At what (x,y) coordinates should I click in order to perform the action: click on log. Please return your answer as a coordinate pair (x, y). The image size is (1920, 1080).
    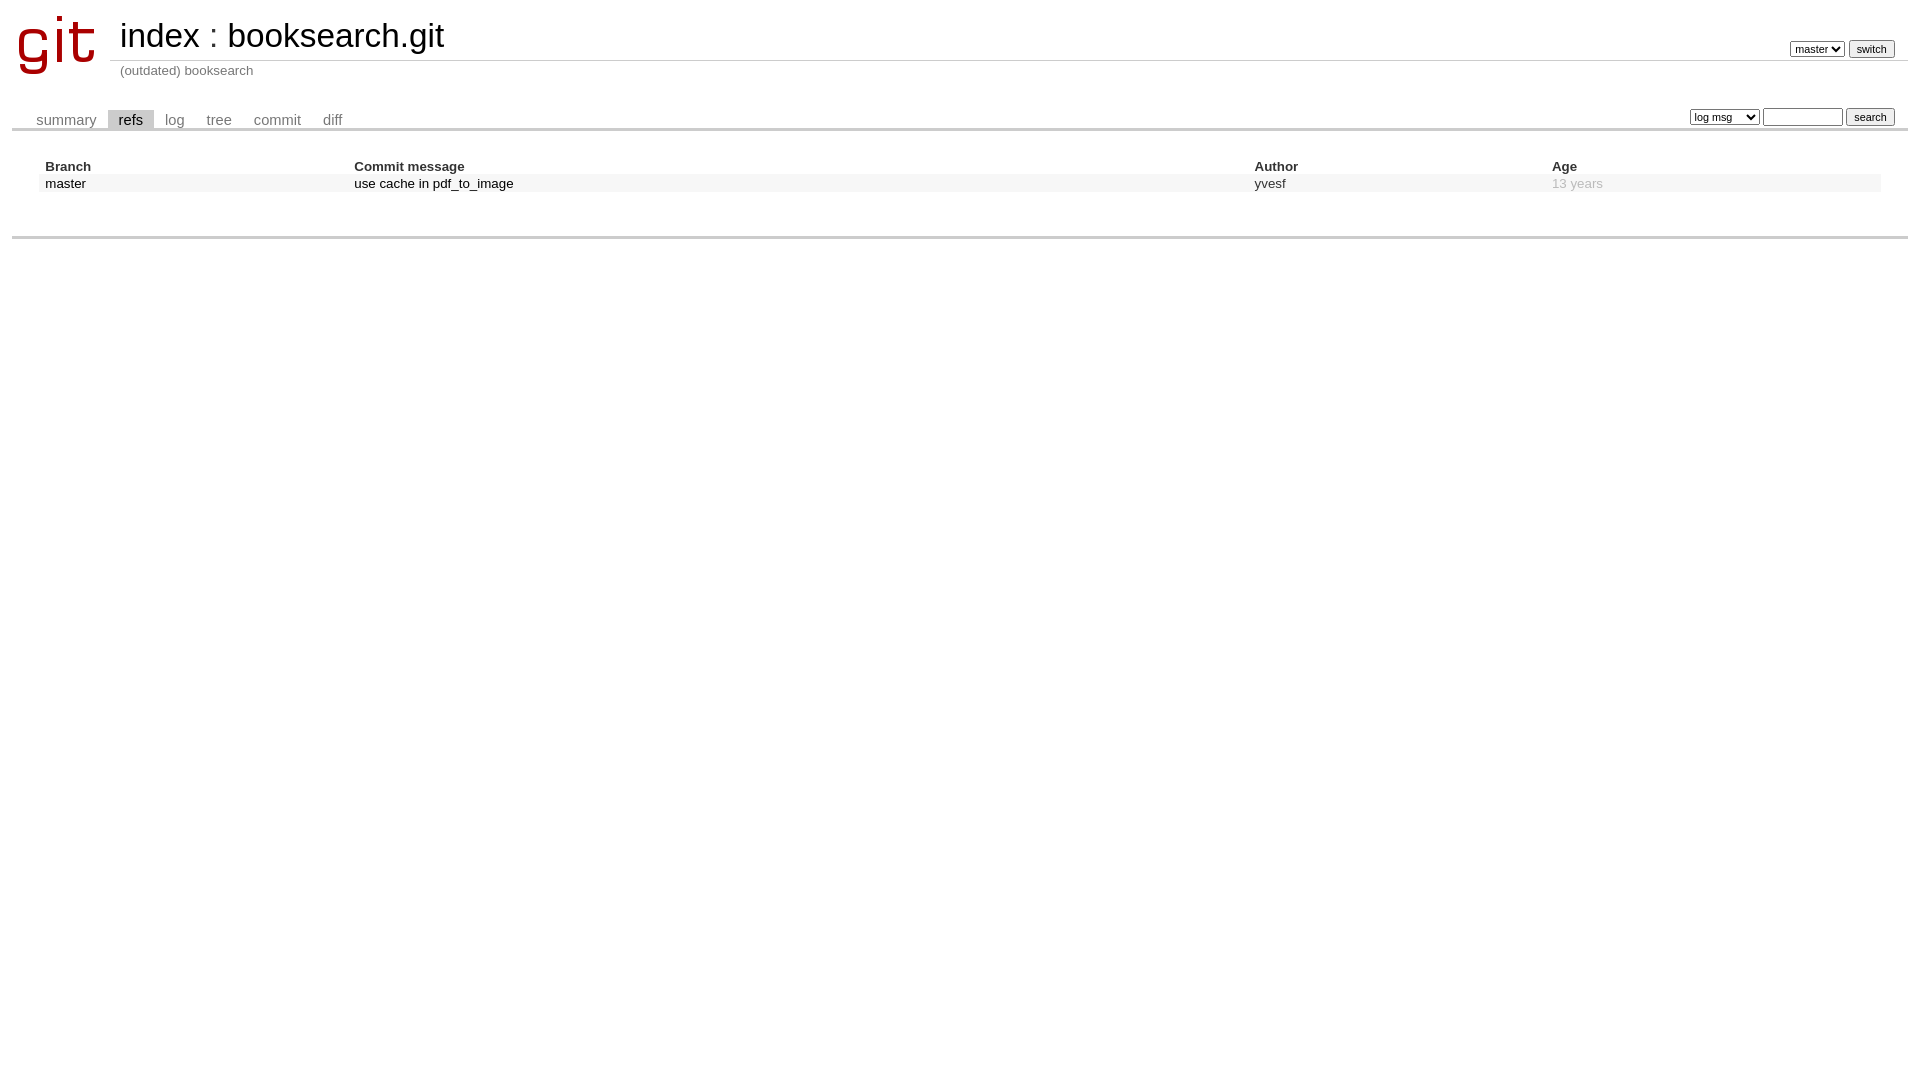
    Looking at the image, I should click on (175, 120).